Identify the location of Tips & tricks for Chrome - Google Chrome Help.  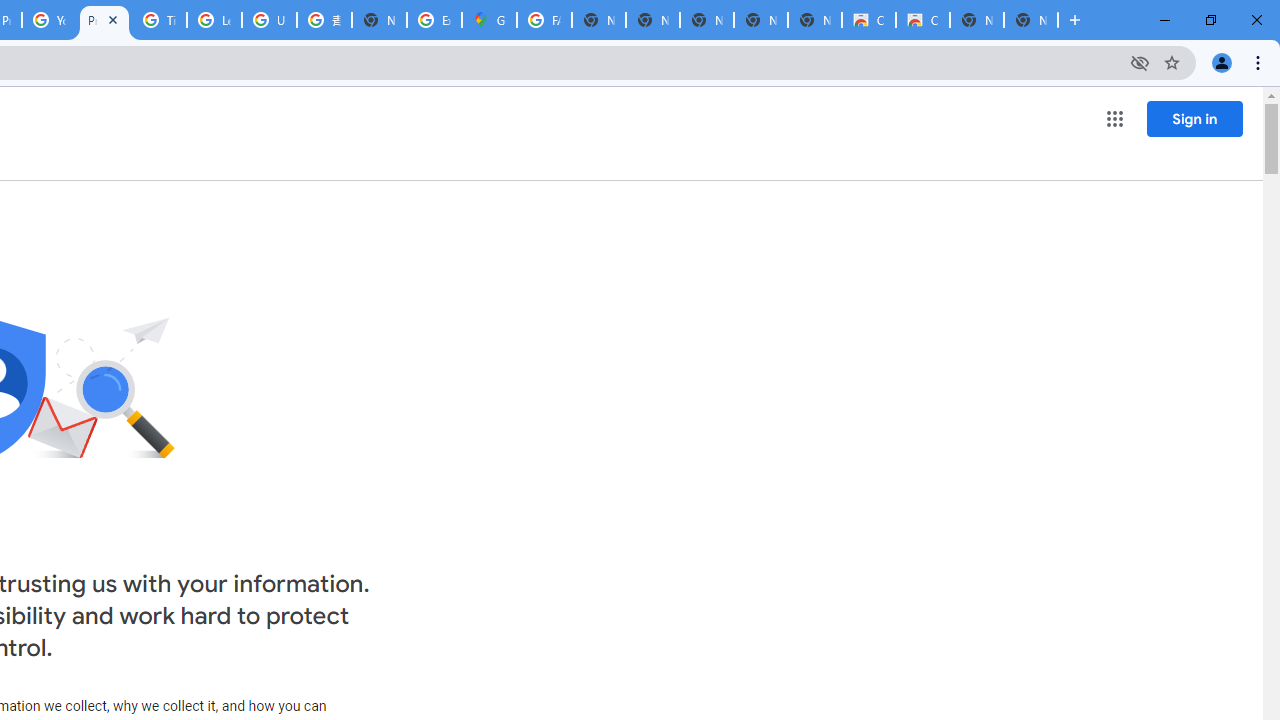
(158, 20).